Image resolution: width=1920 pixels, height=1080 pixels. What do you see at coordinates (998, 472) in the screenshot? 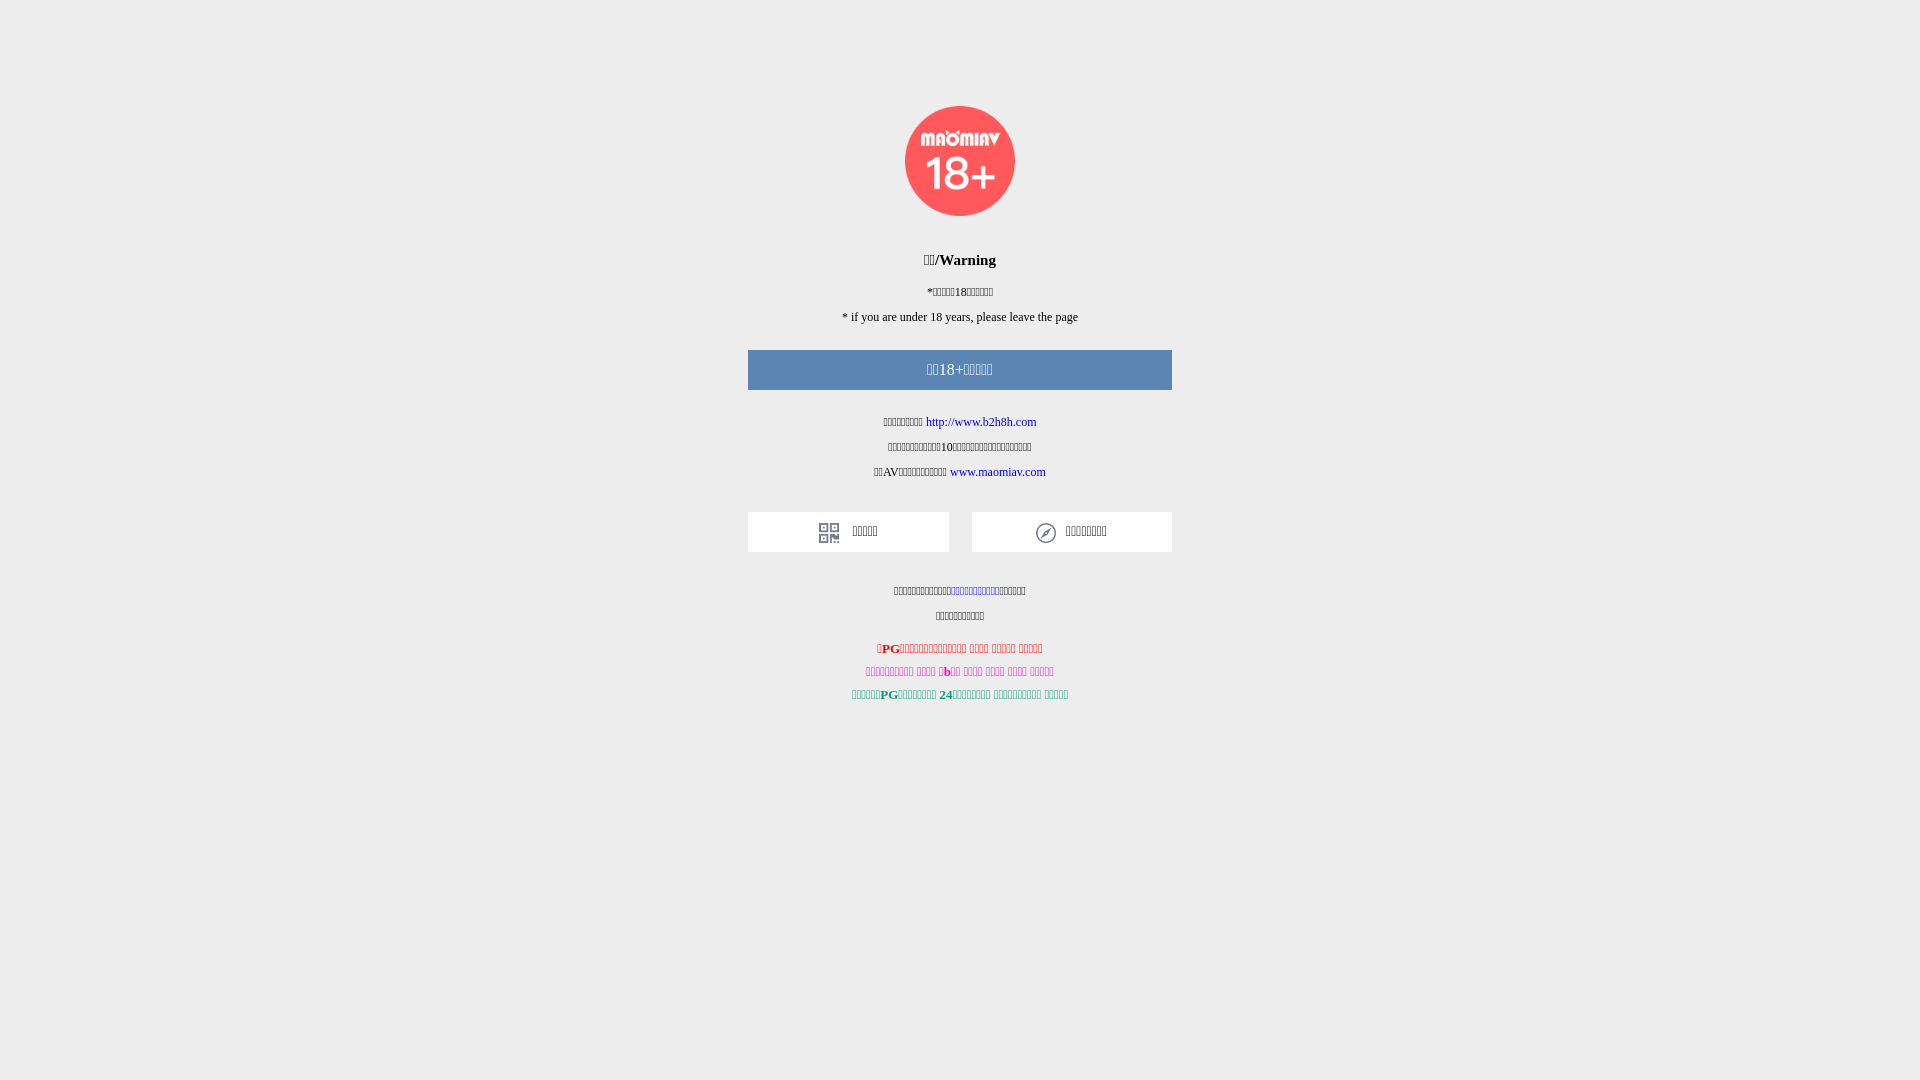
I see `www.maomiav.com` at bounding box center [998, 472].